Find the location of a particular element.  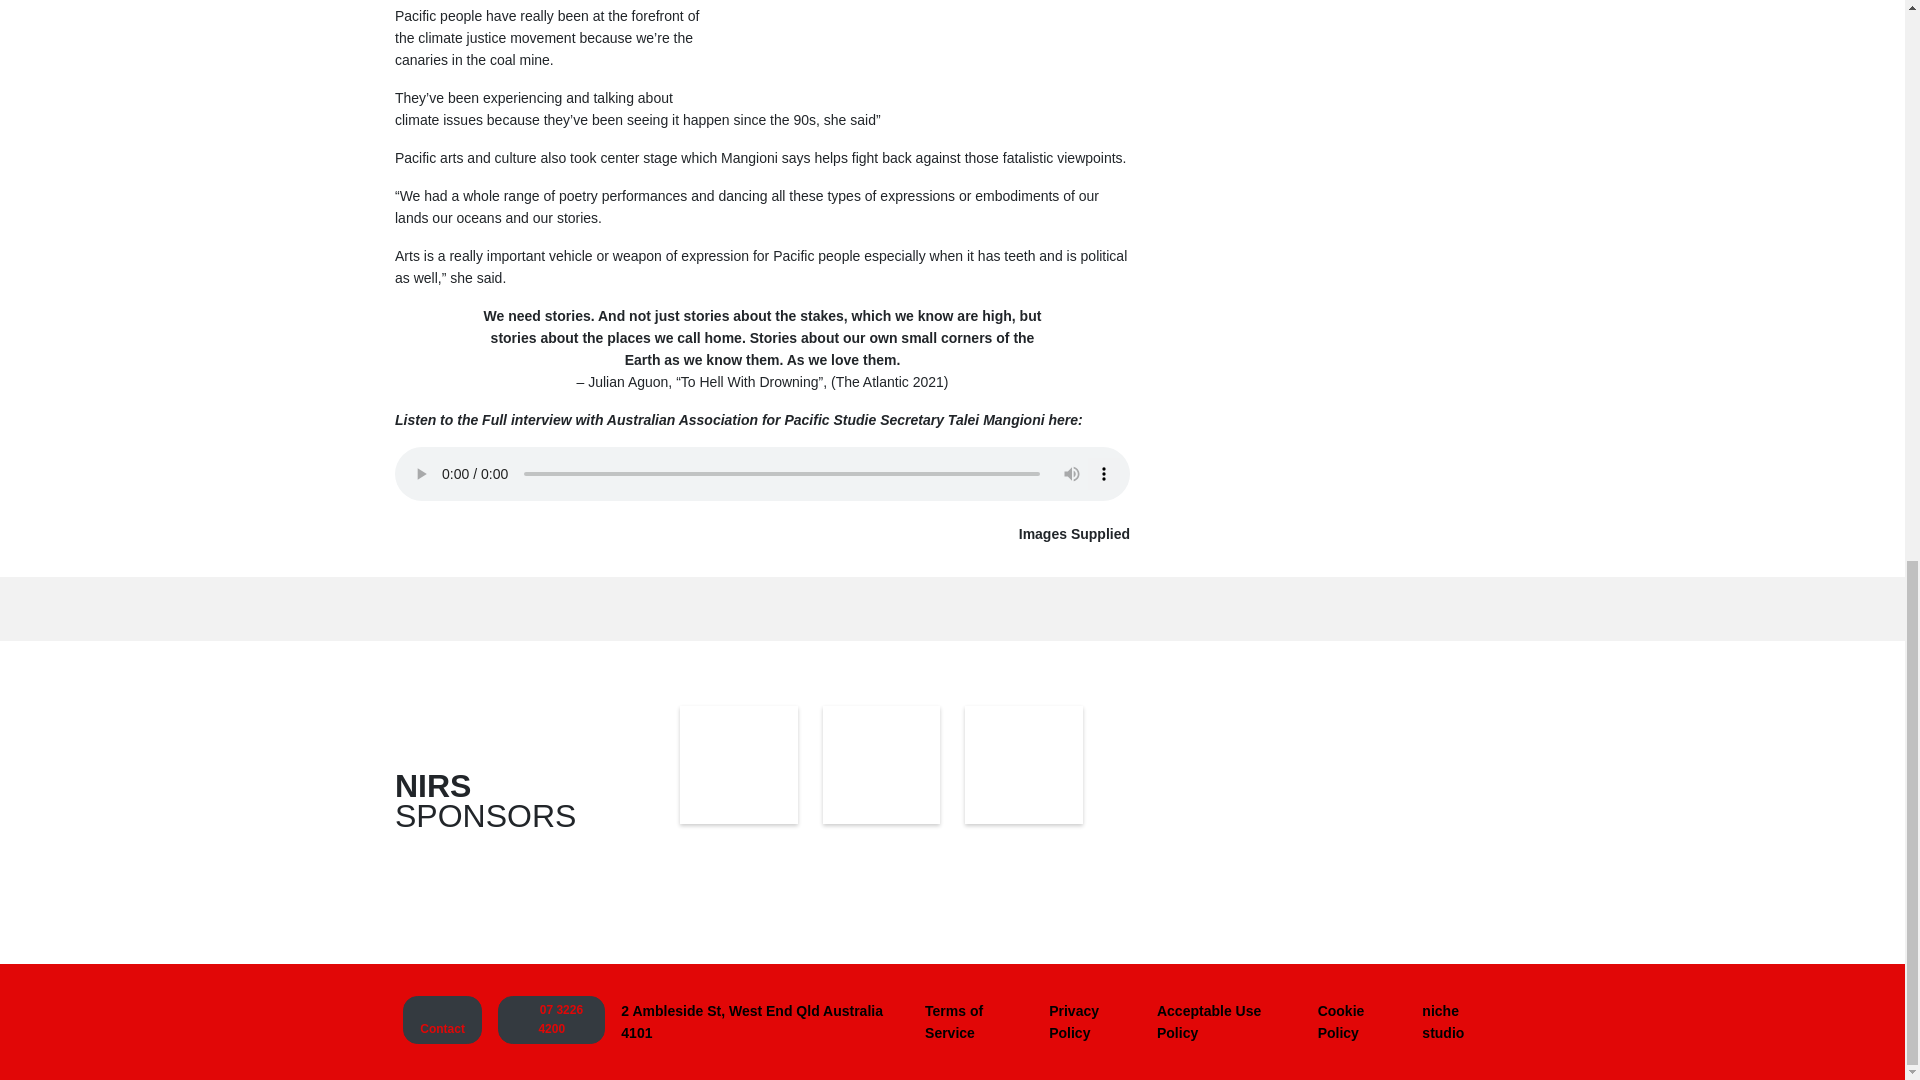

Contact is located at coordinates (442, 1020).